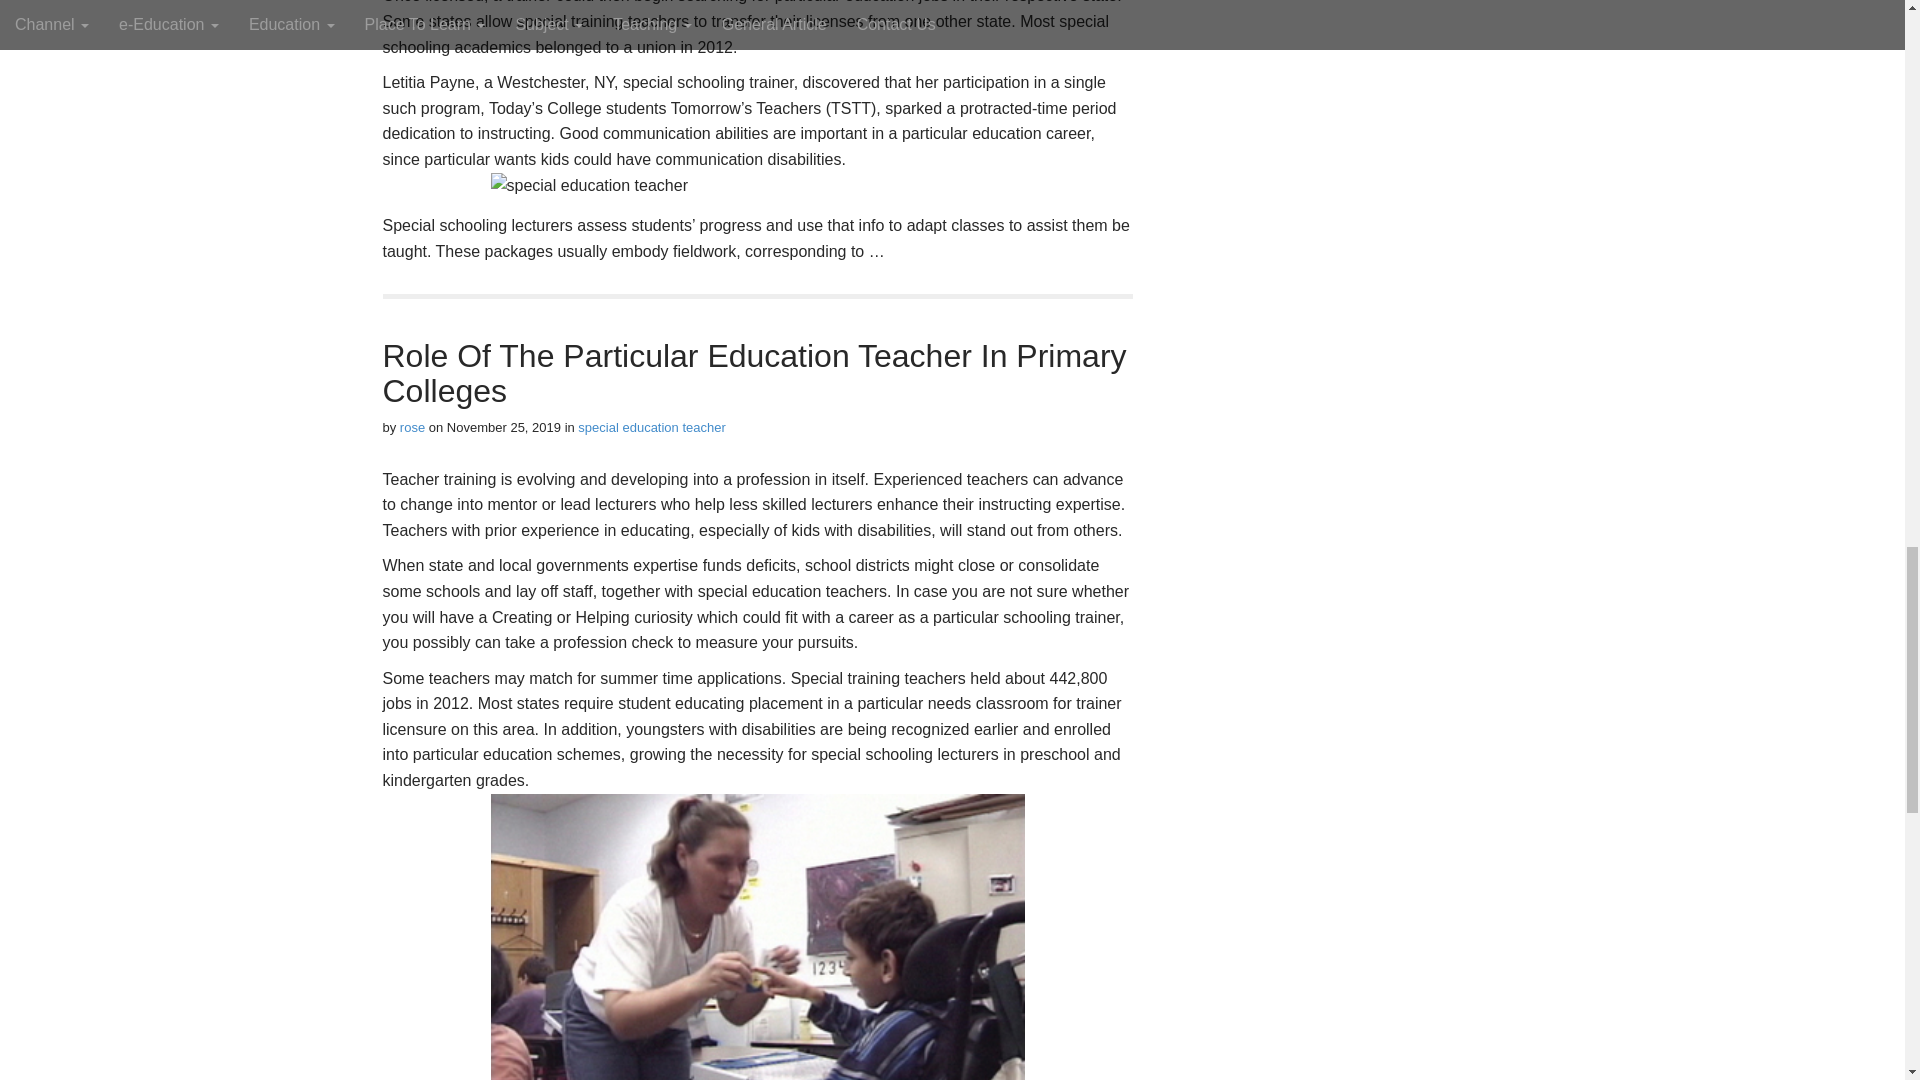 Image resolution: width=1920 pixels, height=1080 pixels. Describe the element at coordinates (412, 428) in the screenshot. I see `Posts by rose` at that location.